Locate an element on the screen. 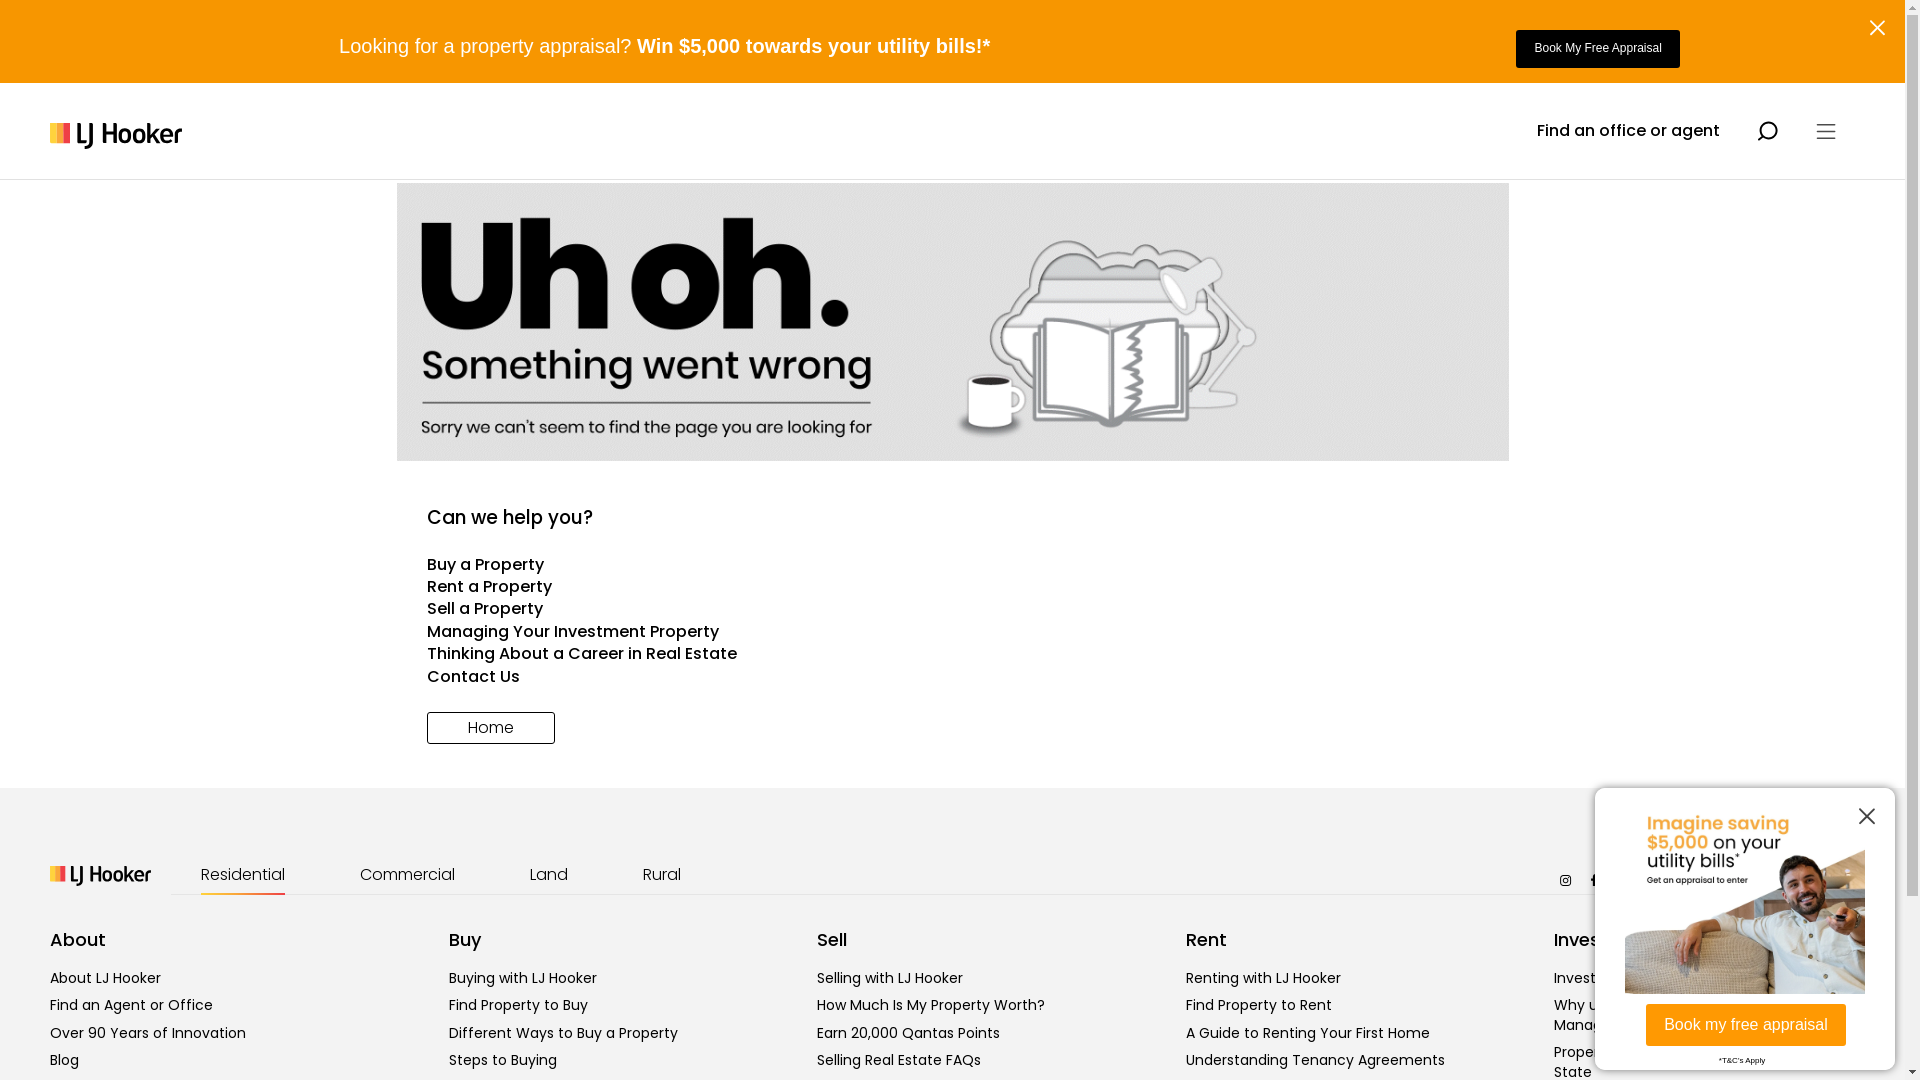  Managing Your Investment Property is located at coordinates (952, 632).